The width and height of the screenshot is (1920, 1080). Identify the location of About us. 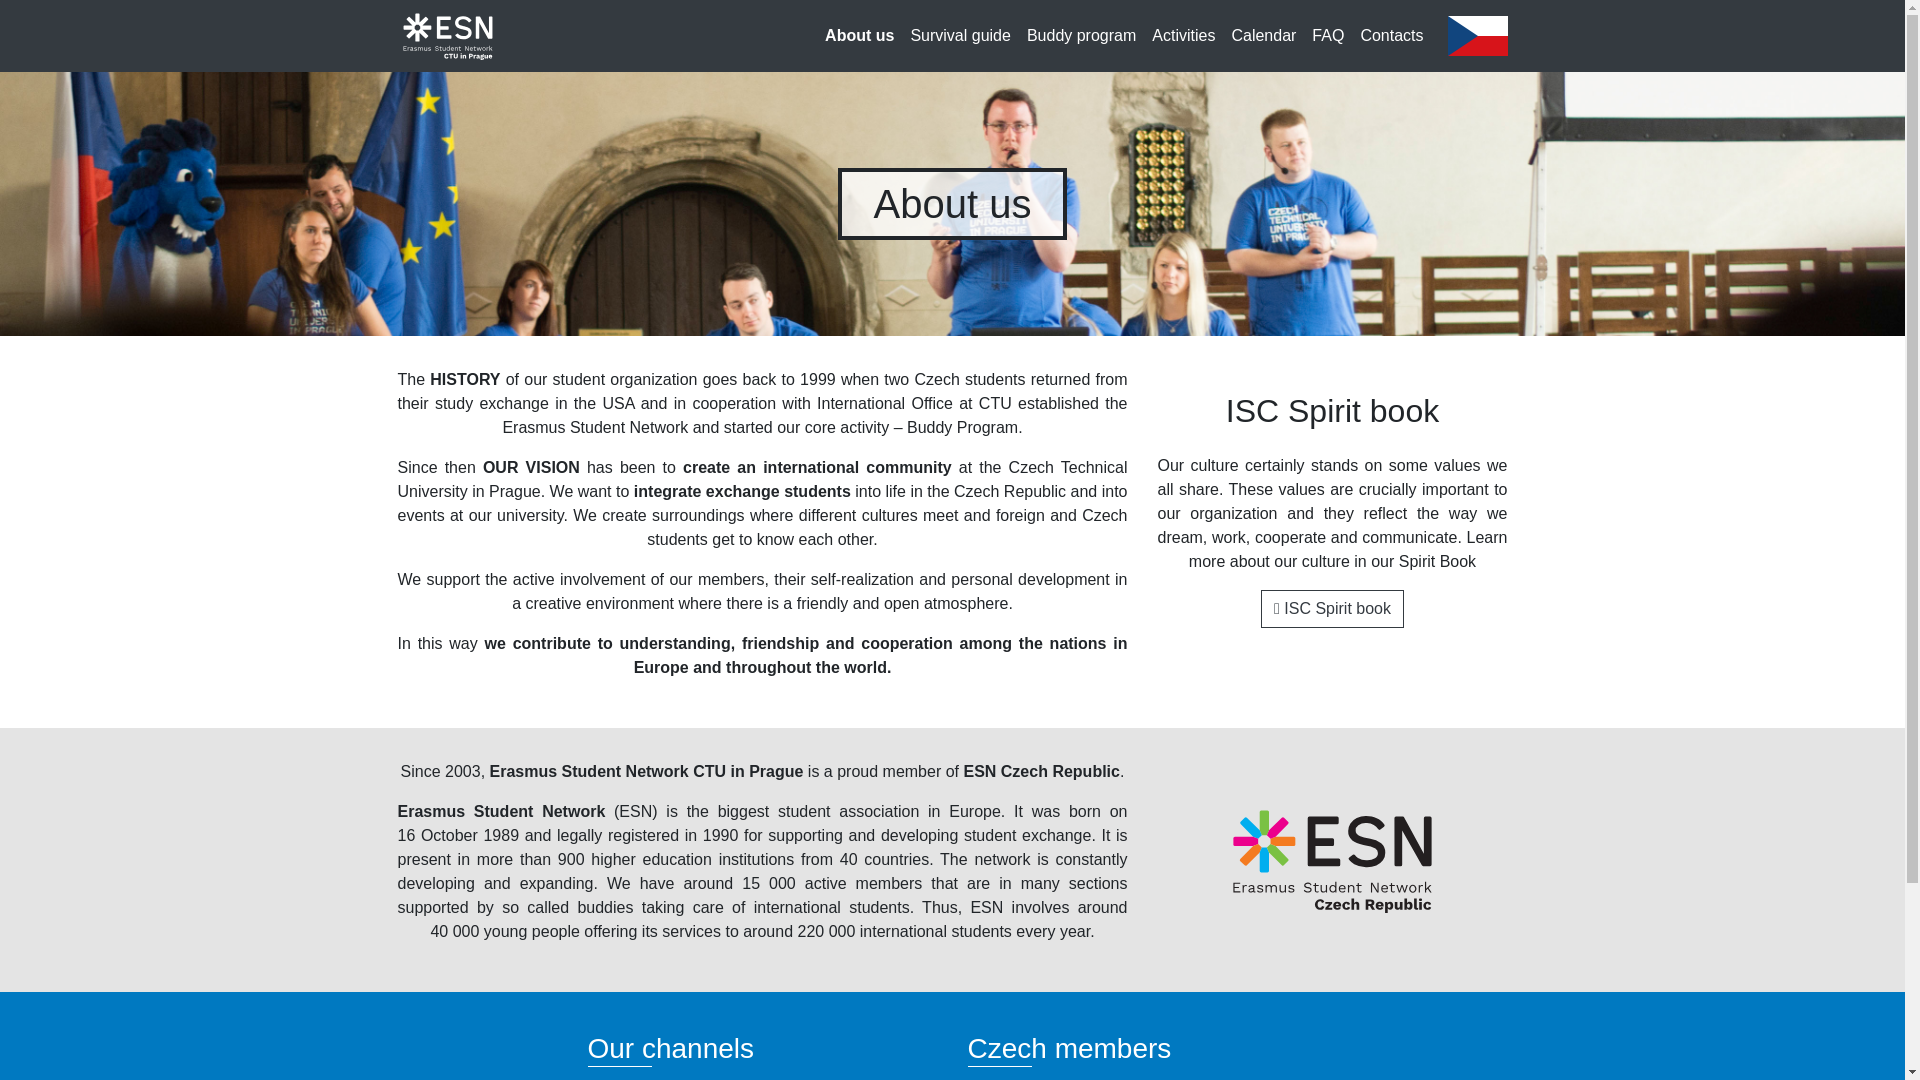
(860, 36).